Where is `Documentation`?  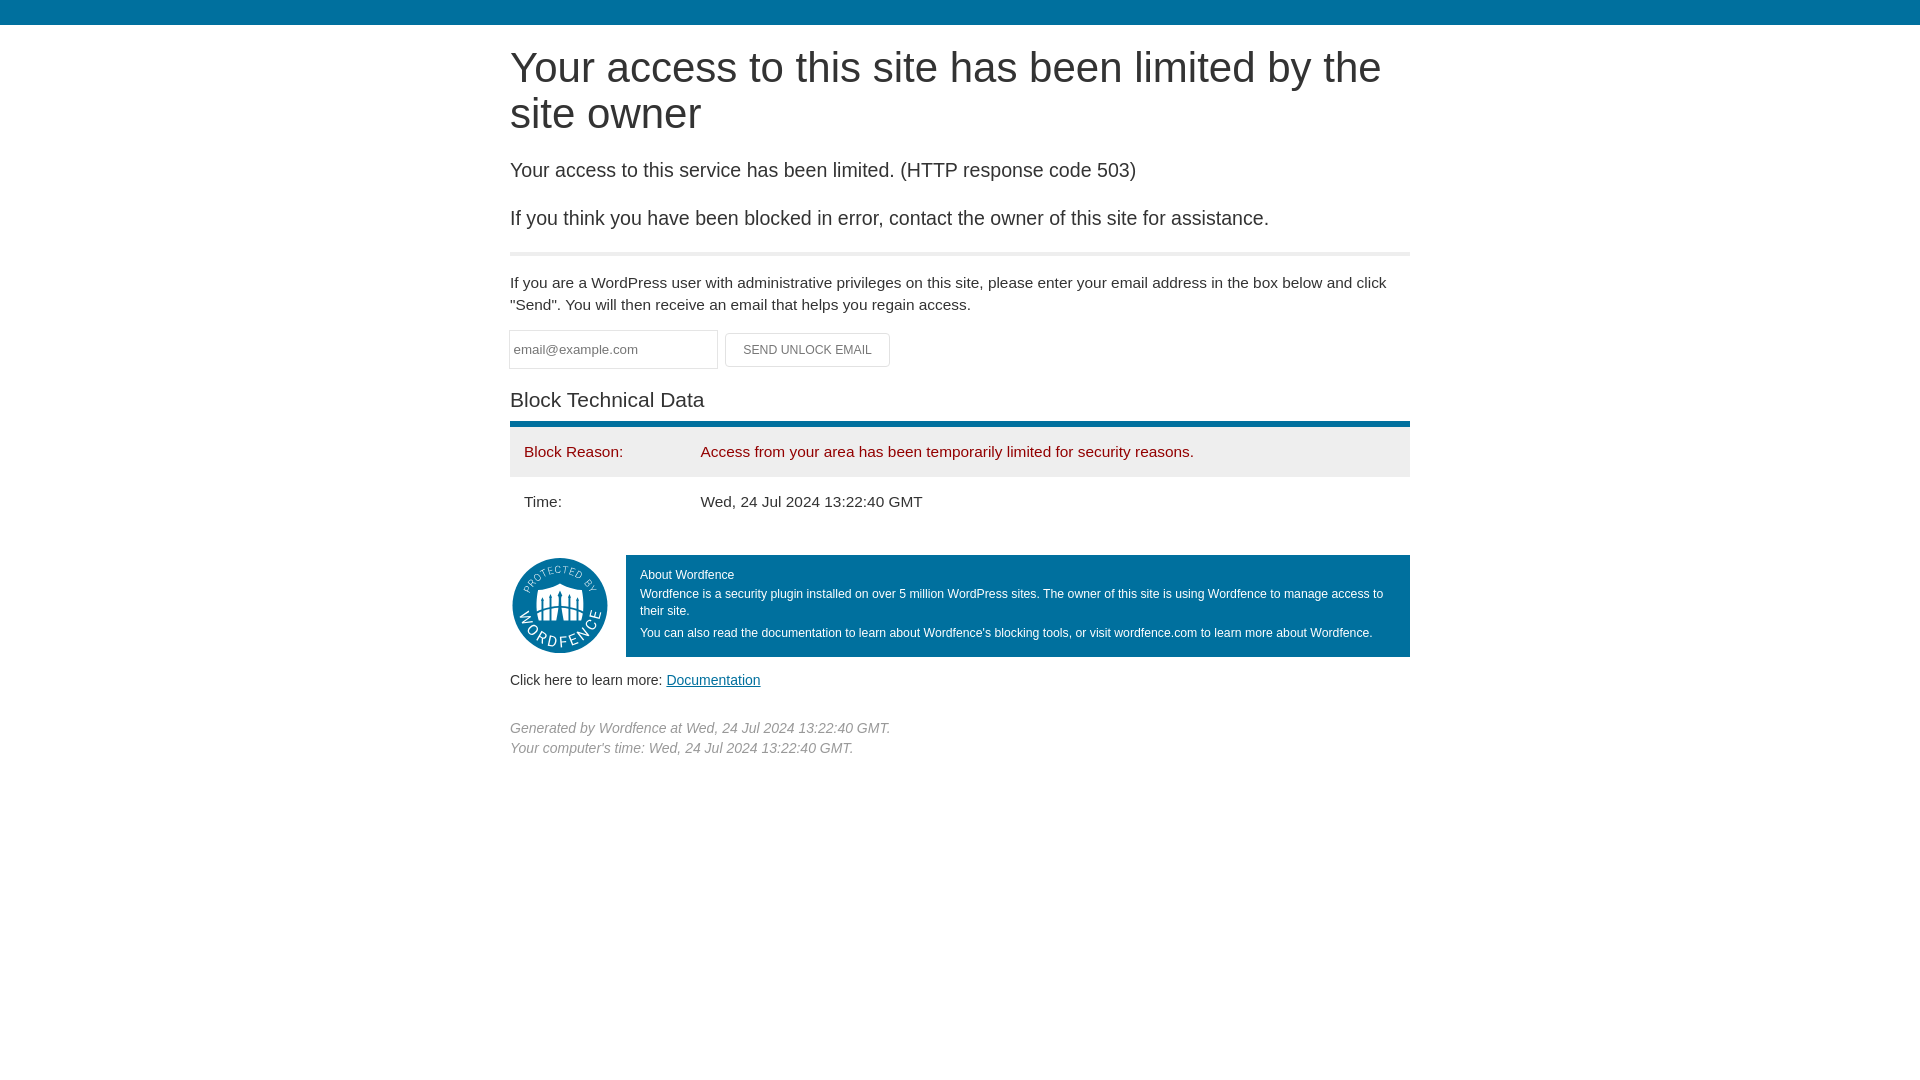
Documentation is located at coordinates (713, 679).